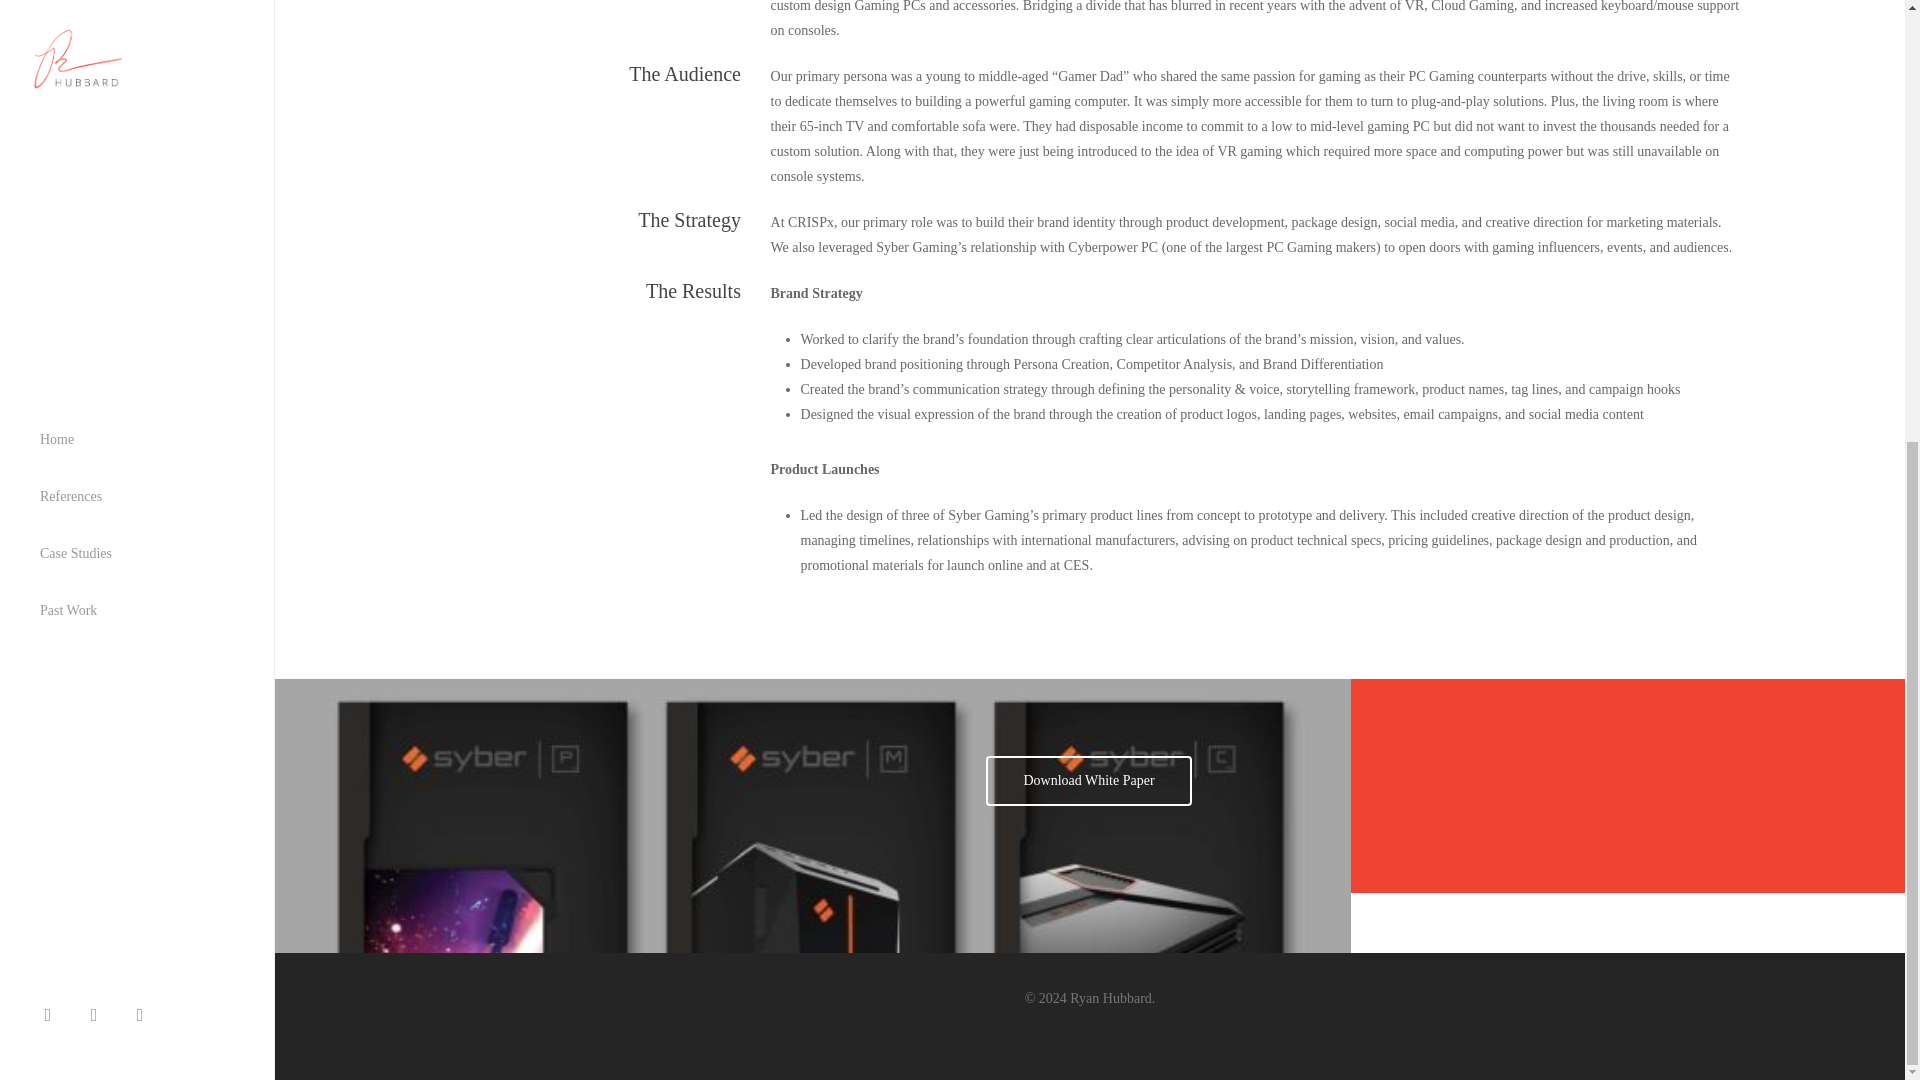  What do you see at coordinates (145, 274) in the screenshot?
I see `behance` at bounding box center [145, 274].